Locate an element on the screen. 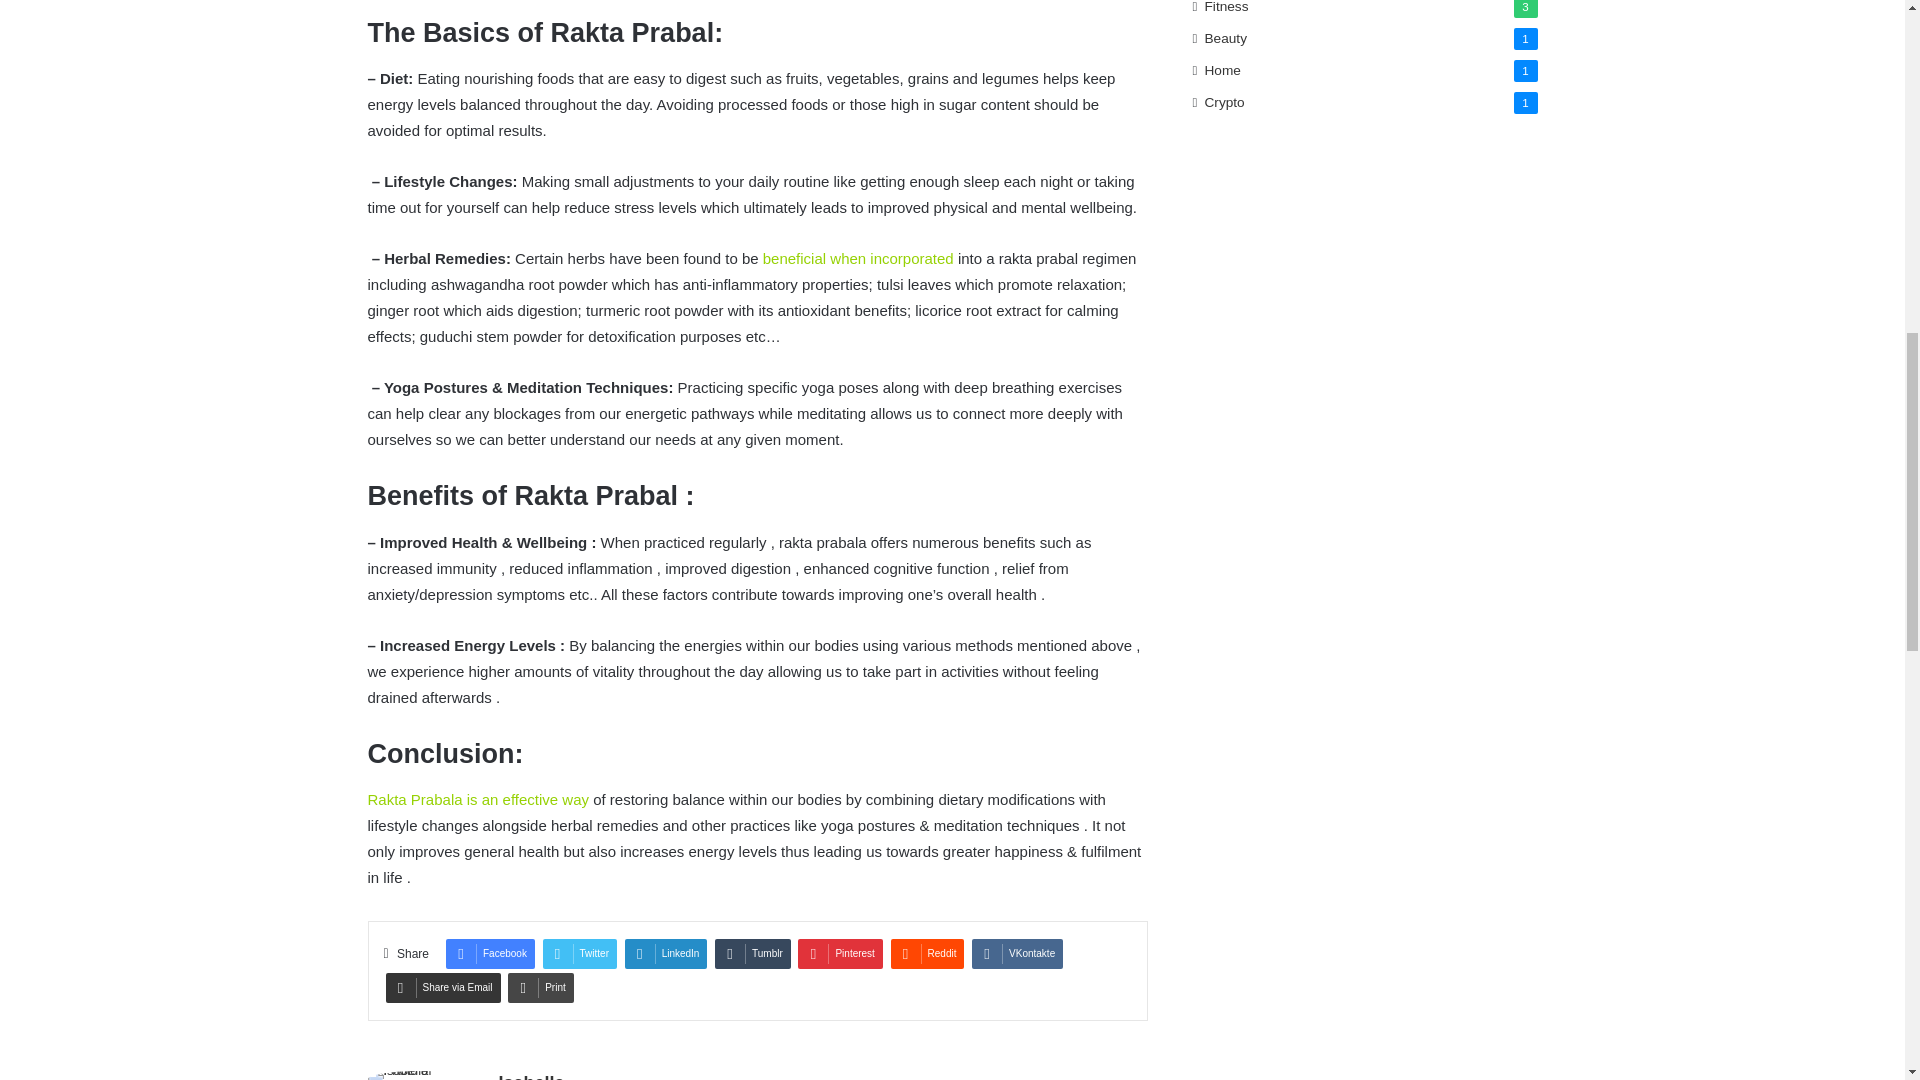 The image size is (1920, 1080). Reddit is located at coordinates (928, 953).